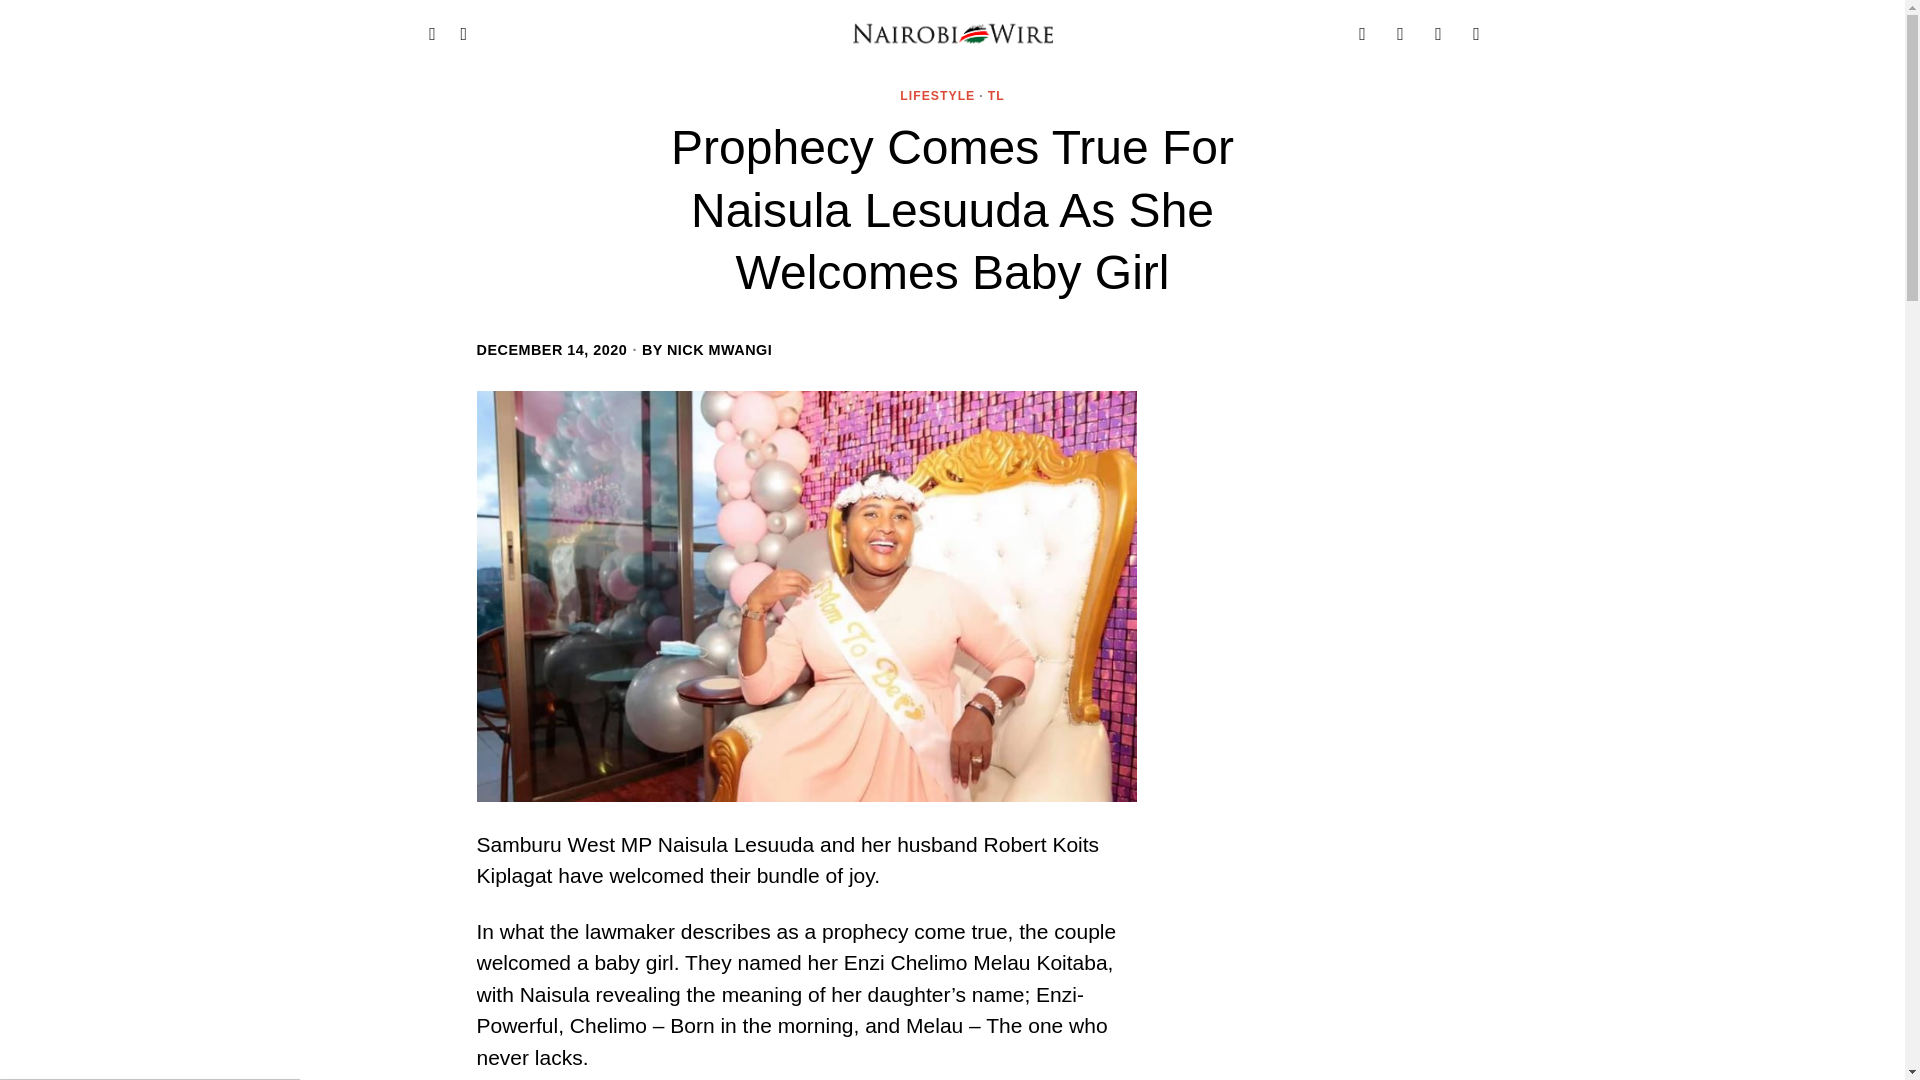 The image size is (1920, 1080). Describe the element at coordinates (552, 350) in the screenshot. I see `14 Dec, 2020 06:31:44` at that location.